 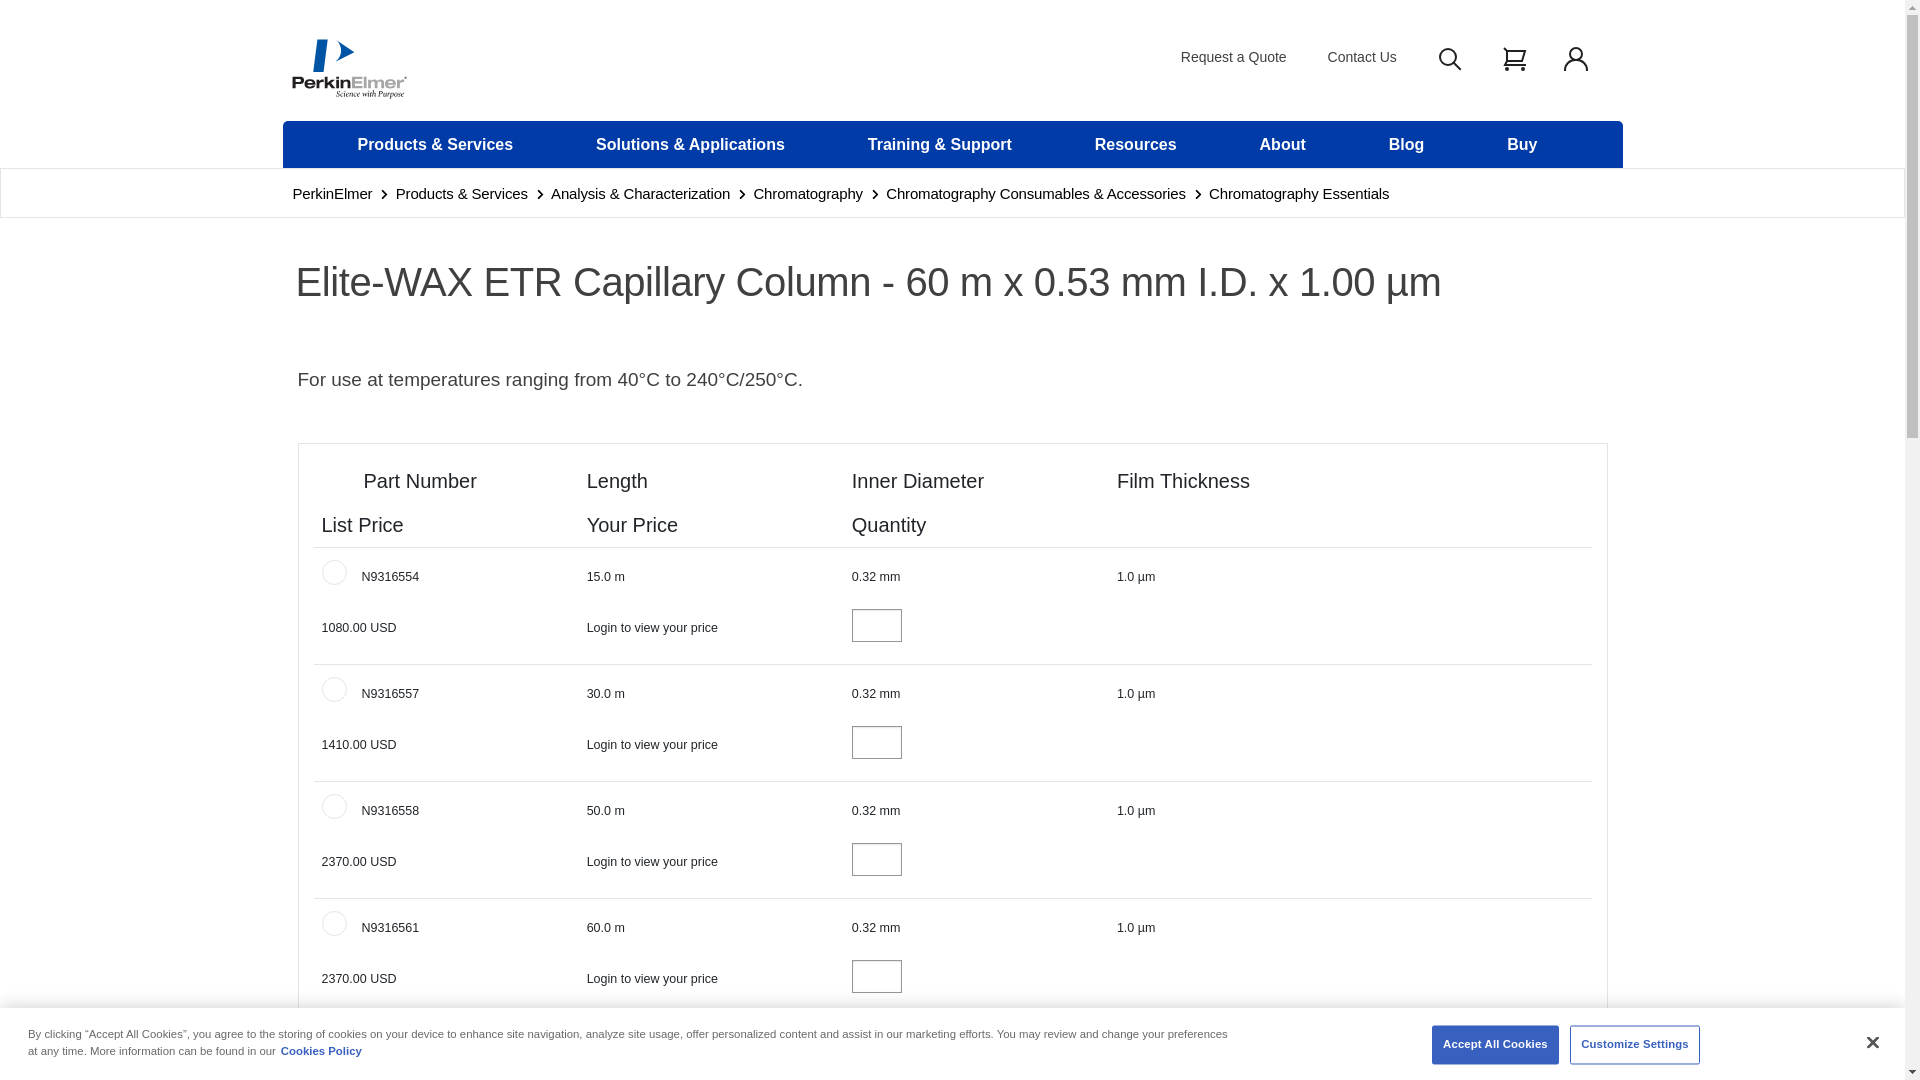 What do you see at coordinates (1233, 56) in the screenshot?
I see `Request a Quote` at bounding box center [1233, 56].